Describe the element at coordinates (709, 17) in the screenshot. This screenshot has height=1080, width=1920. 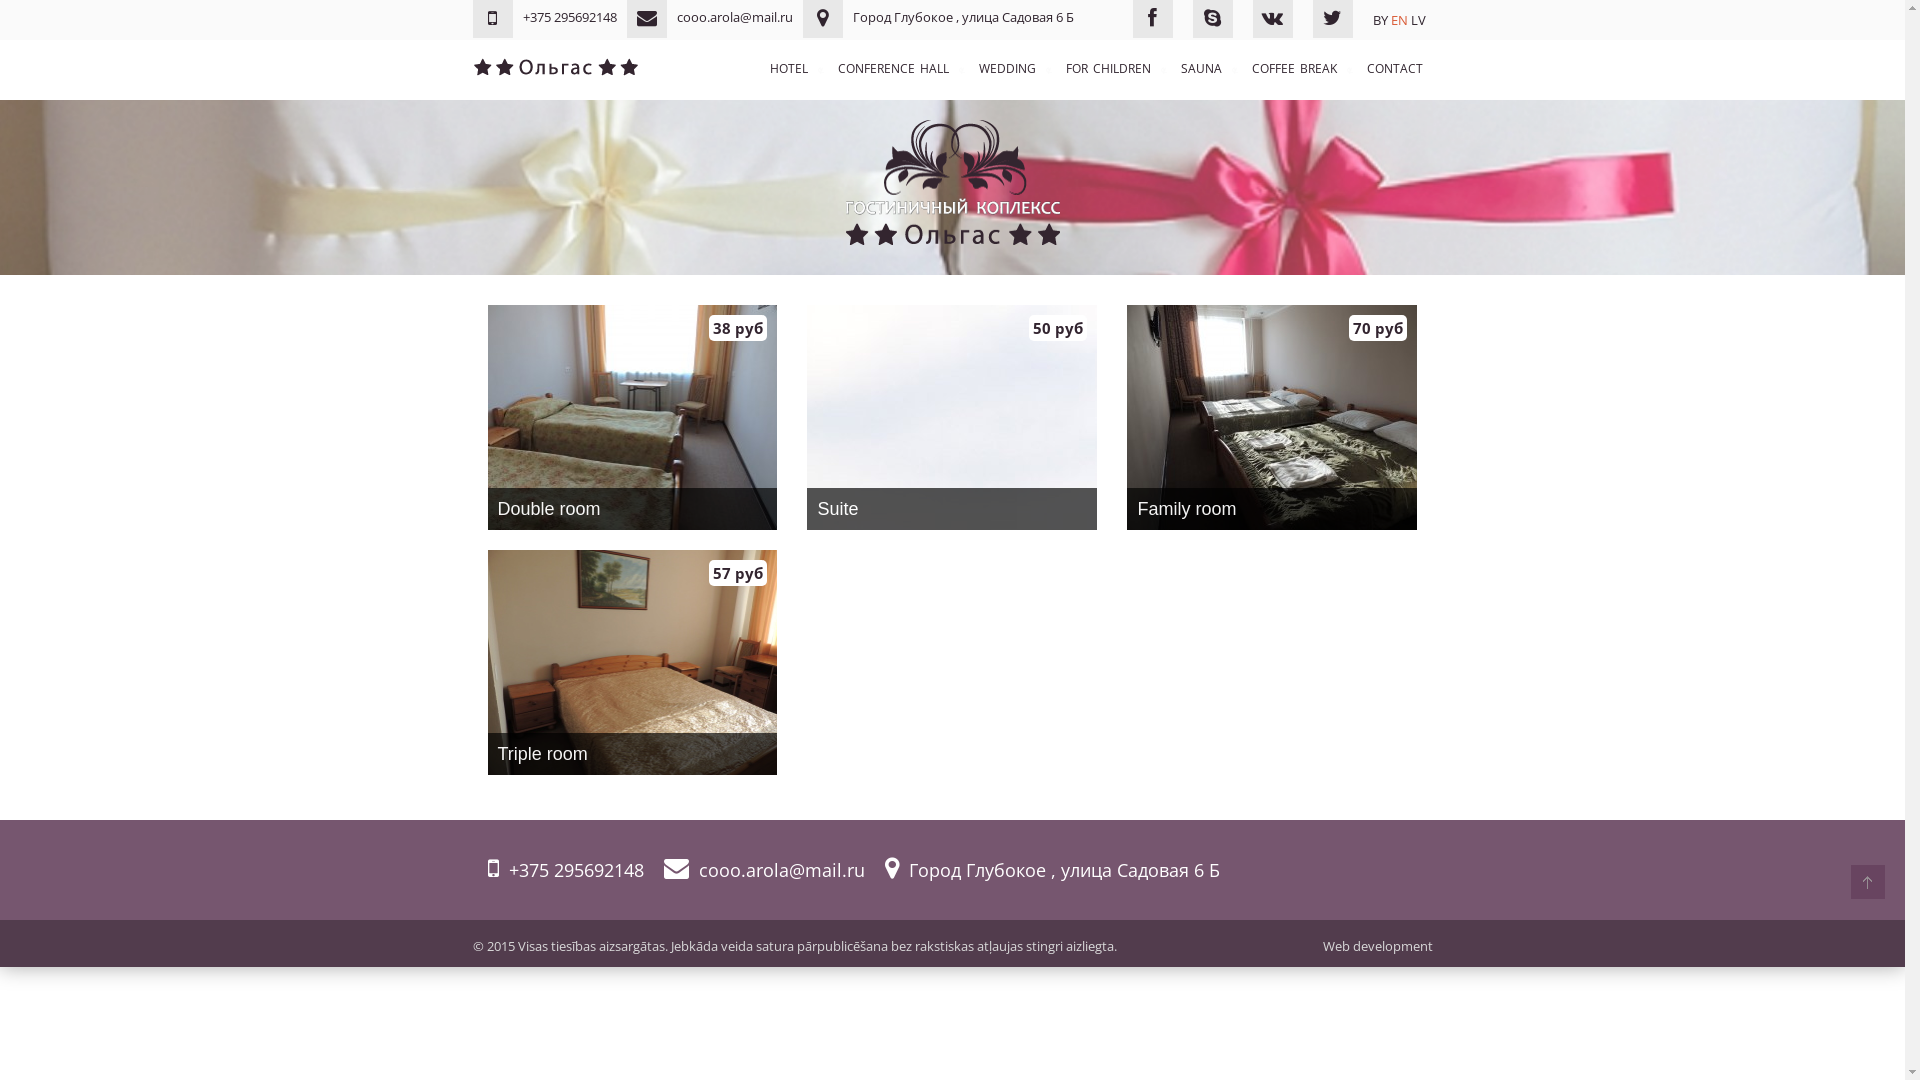
I see `cooo.arola@mail.ru` at that location.